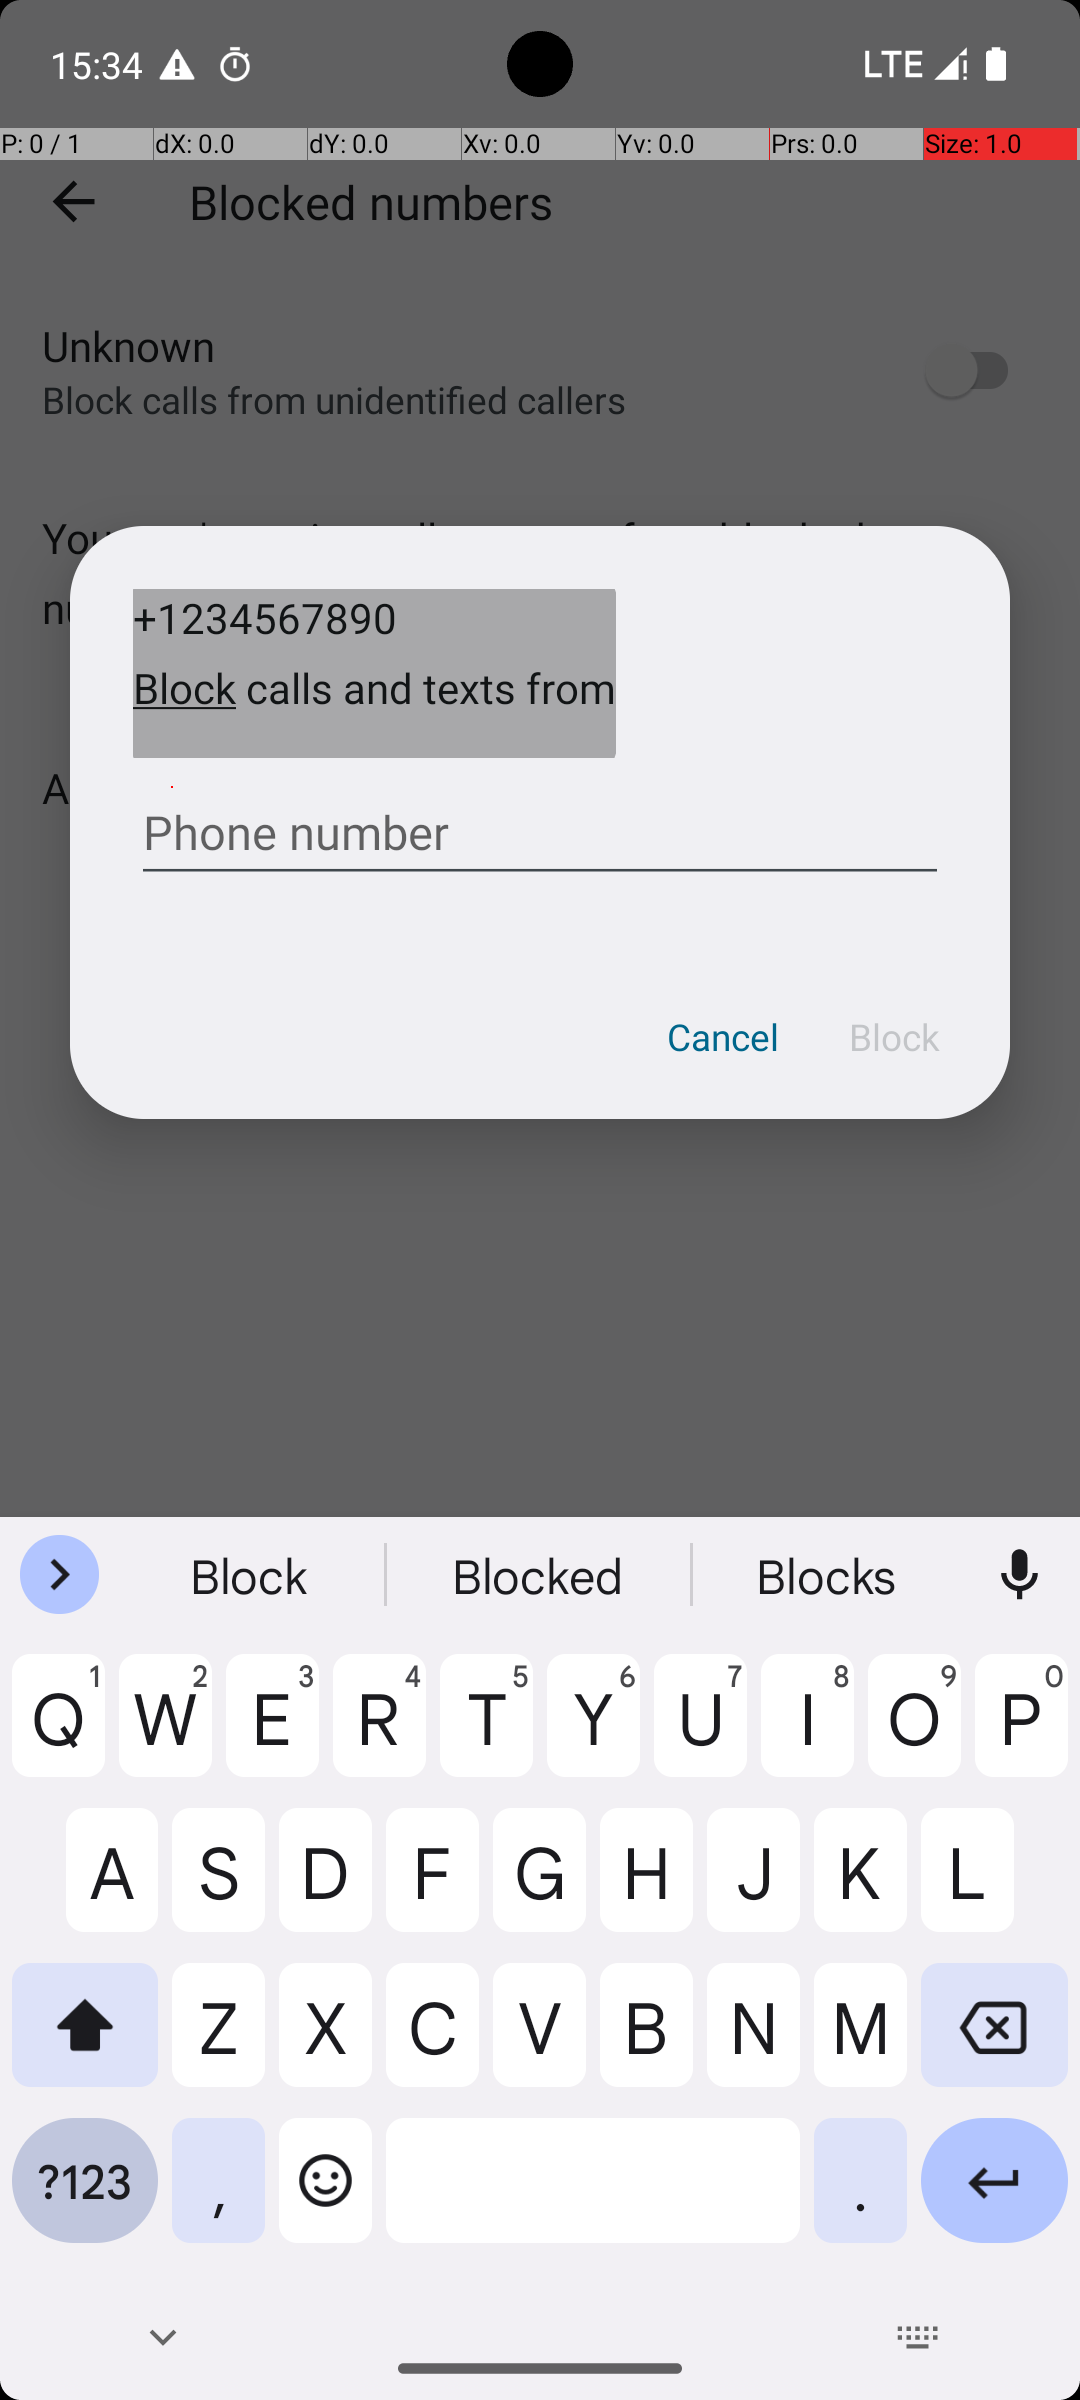 Image resolution: width=1080 pixels, height=2400 pixels. What do you see at coordinates (646, 1886) in the screenshot?
I see `H` at bounding box center [646, 1886].